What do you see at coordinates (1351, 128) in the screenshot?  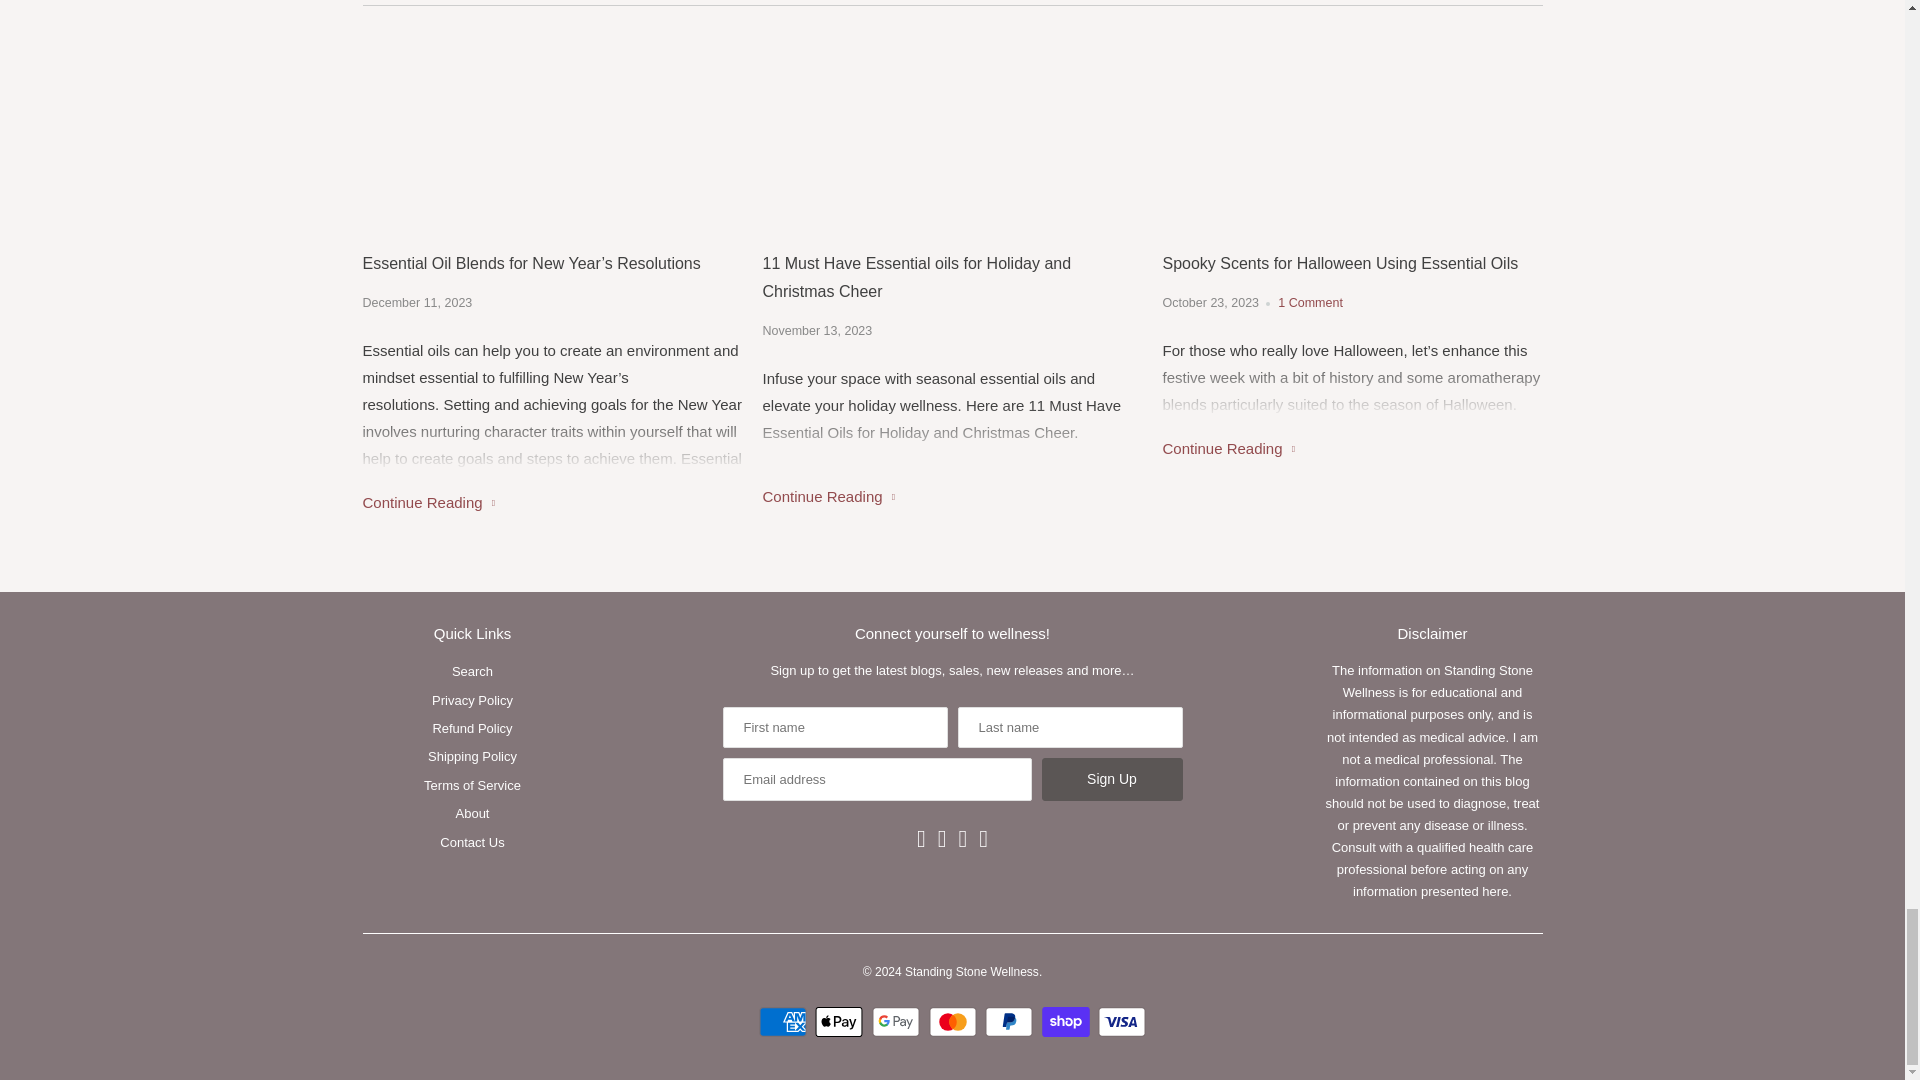 I see `Spooky Scents for Halloween Using Essential Oils` at bounding box center [1351, 128].